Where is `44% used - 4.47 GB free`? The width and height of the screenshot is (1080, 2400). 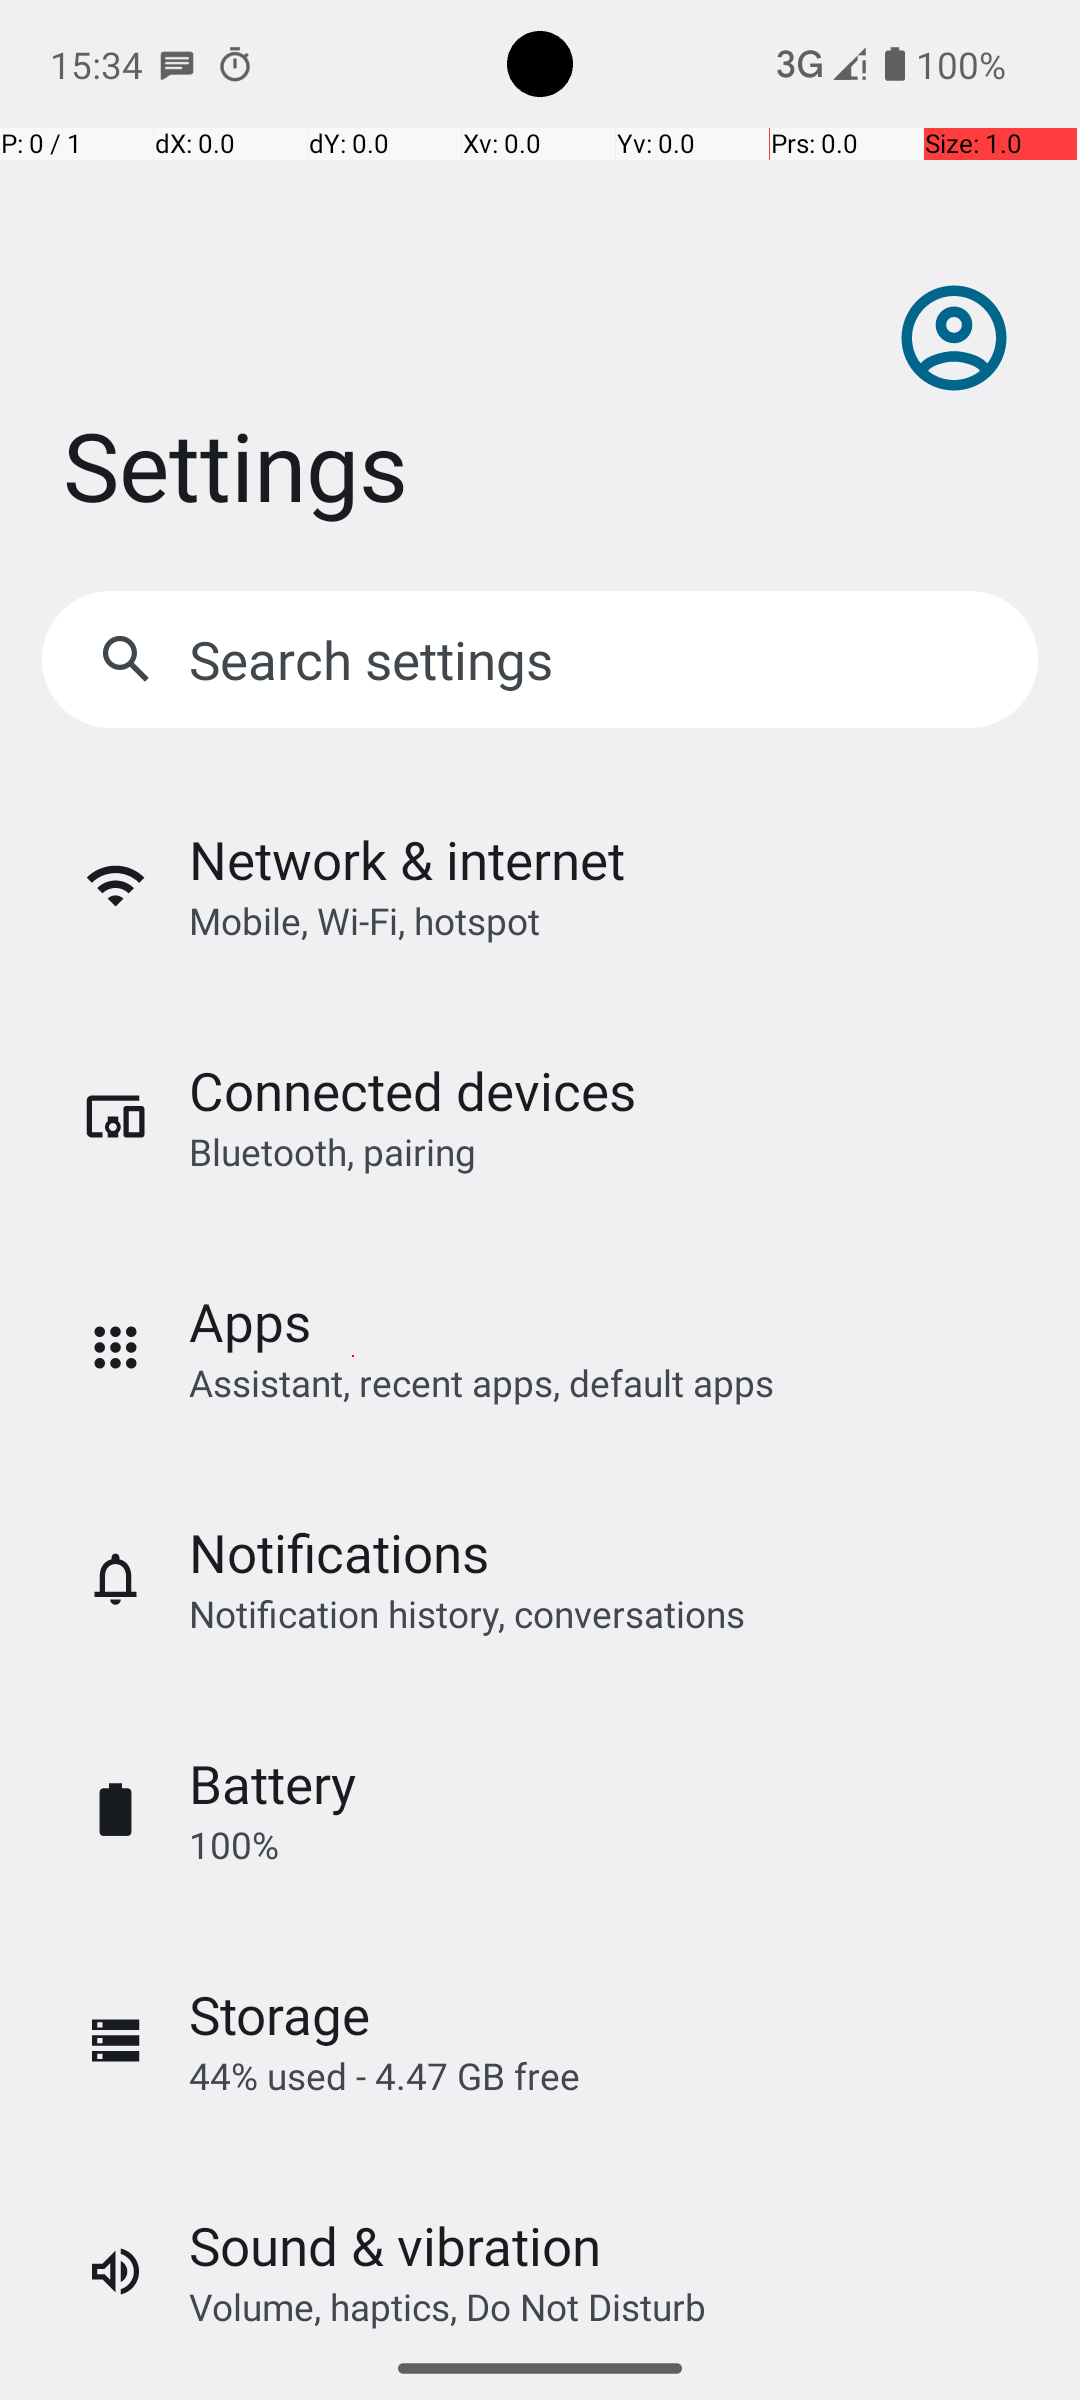 44% used - 4.47 GB free is located at coordinates (384, 2076).